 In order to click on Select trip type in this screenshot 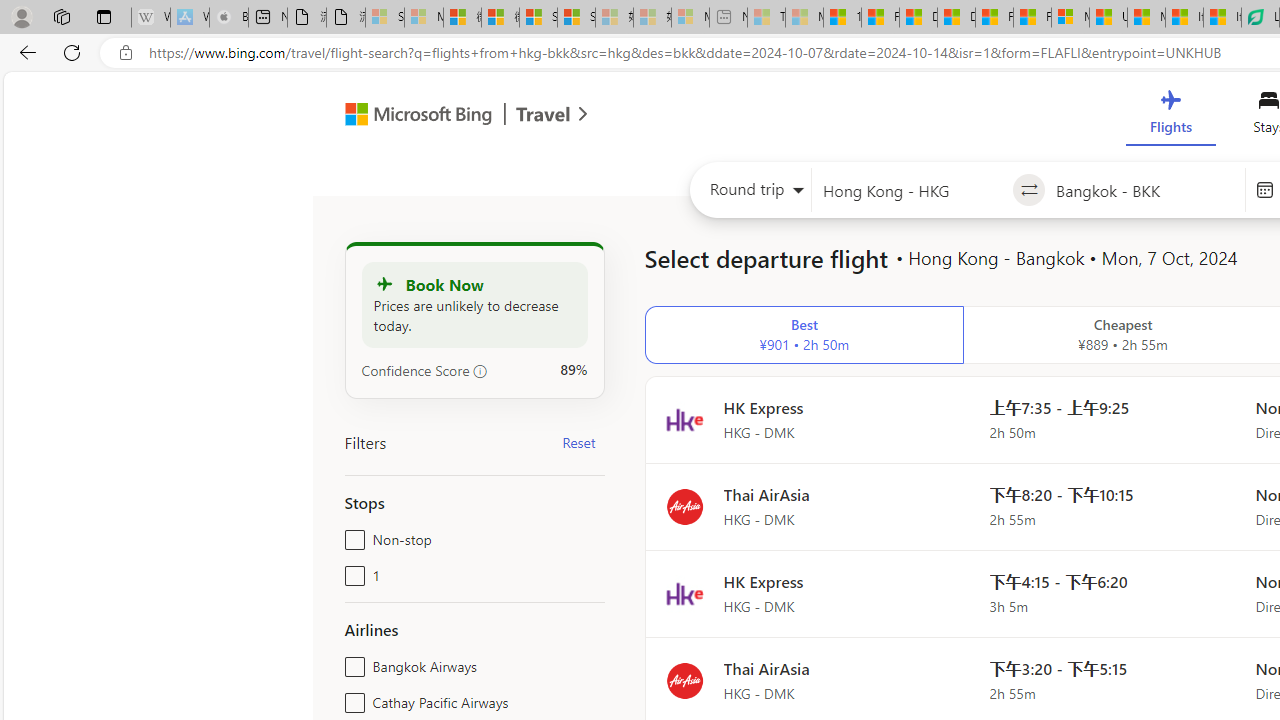, I will do `click(750, 194)`.